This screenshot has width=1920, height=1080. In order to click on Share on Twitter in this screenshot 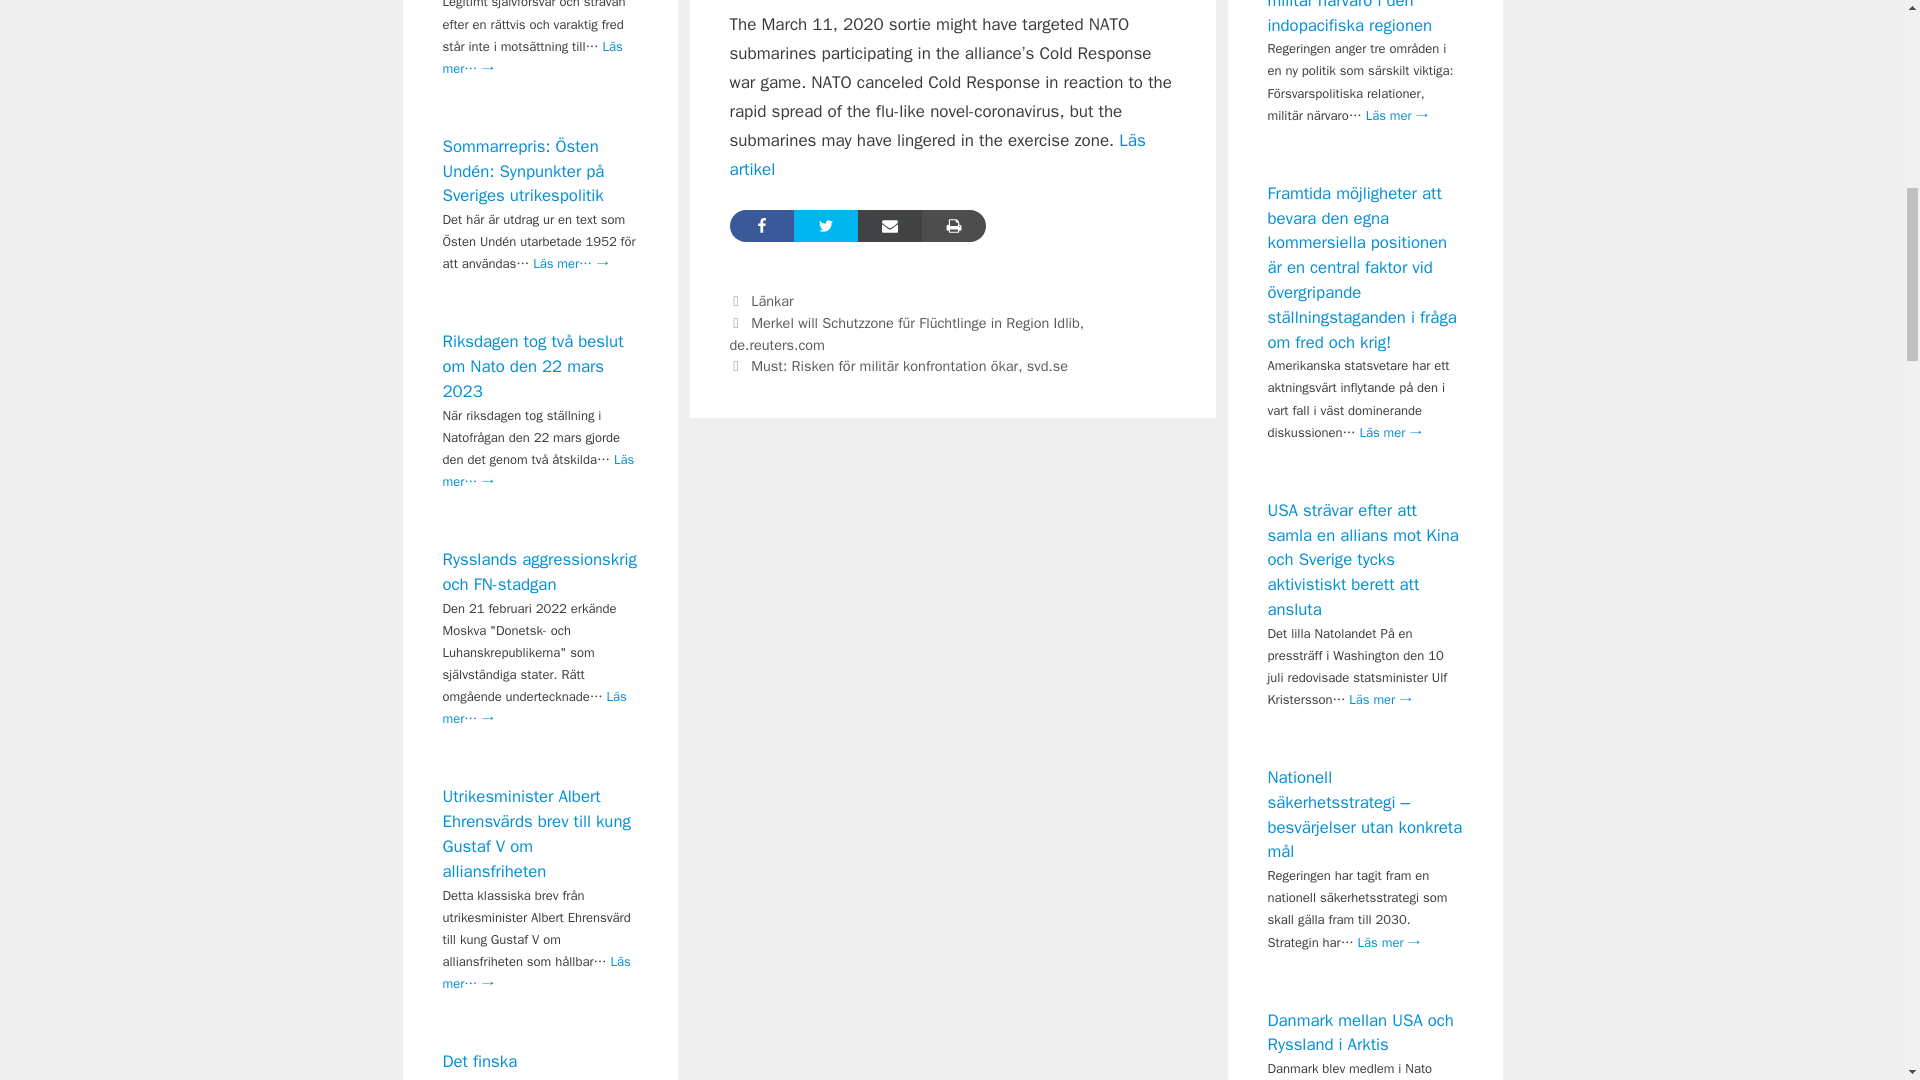, I will do `click(826, 225)`.